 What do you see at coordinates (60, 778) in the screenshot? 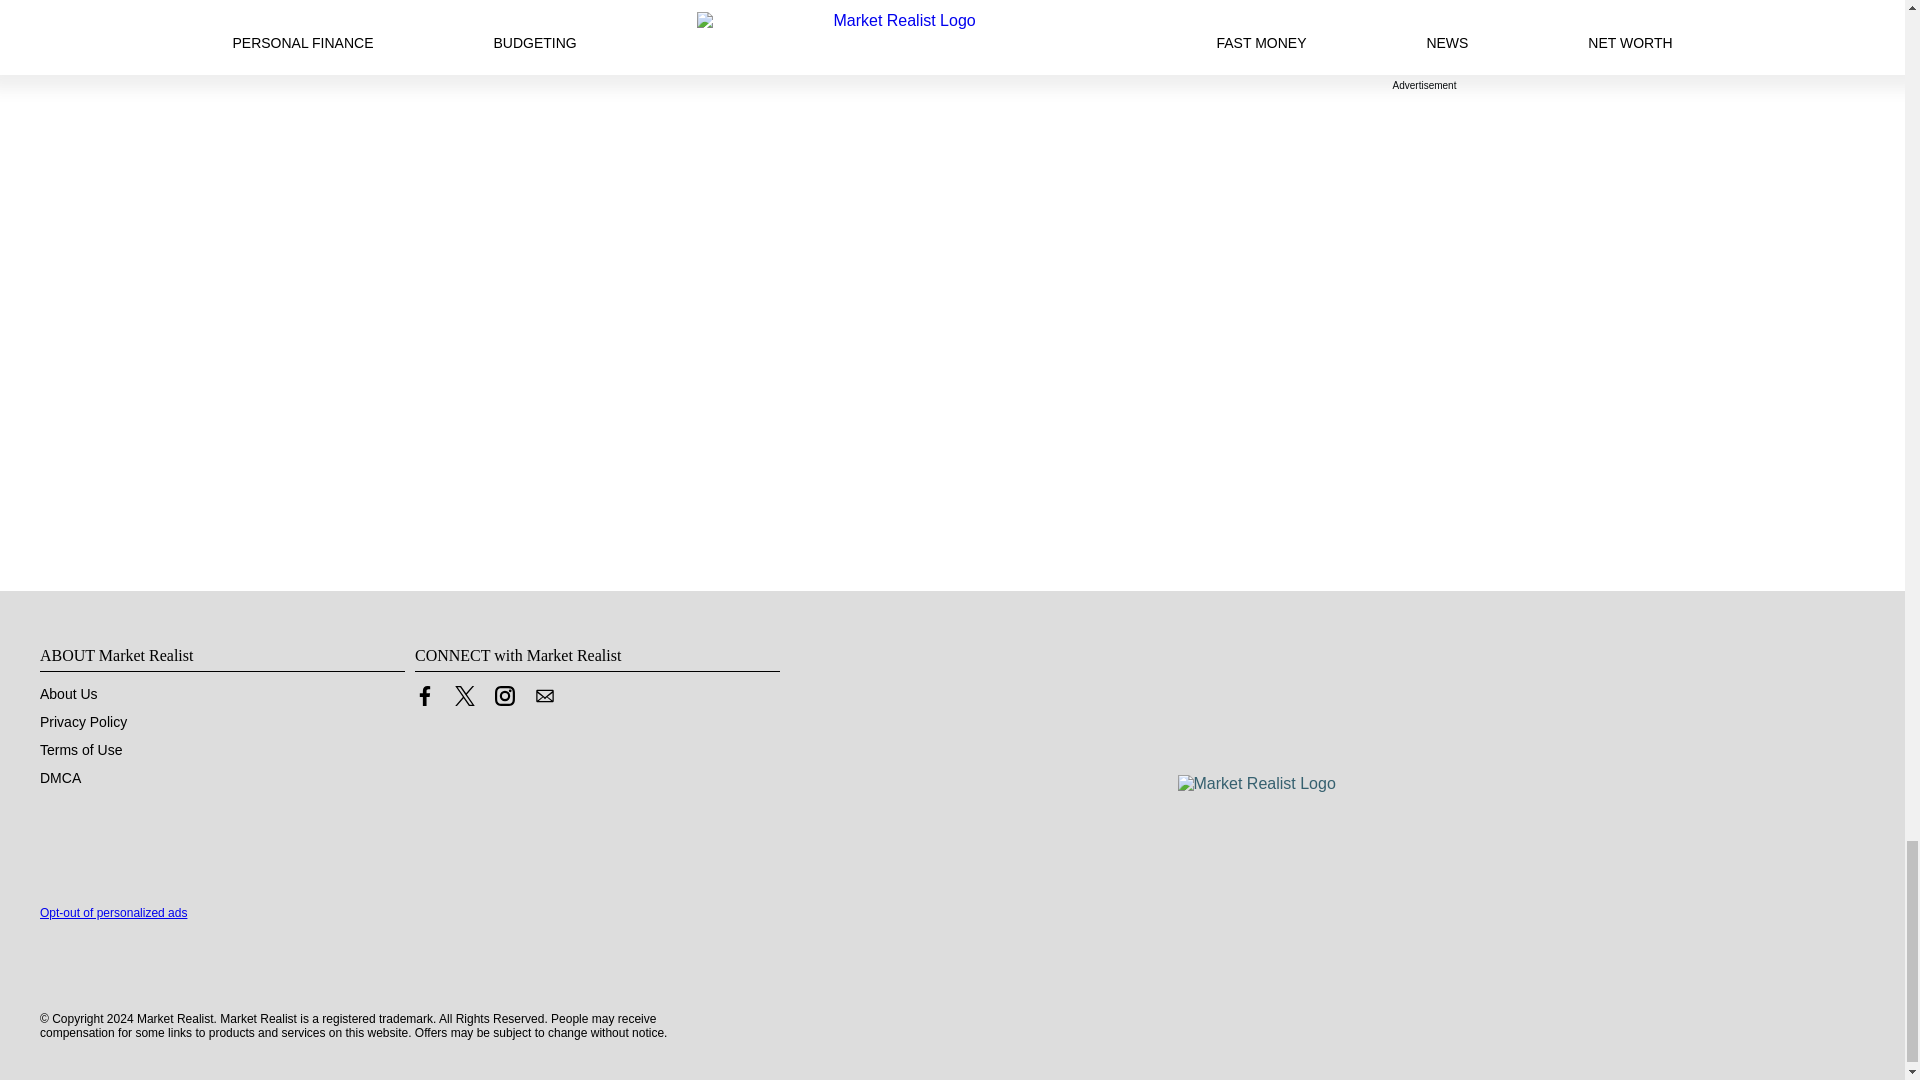
I see `DMCA` at bounding box center [60, 778].